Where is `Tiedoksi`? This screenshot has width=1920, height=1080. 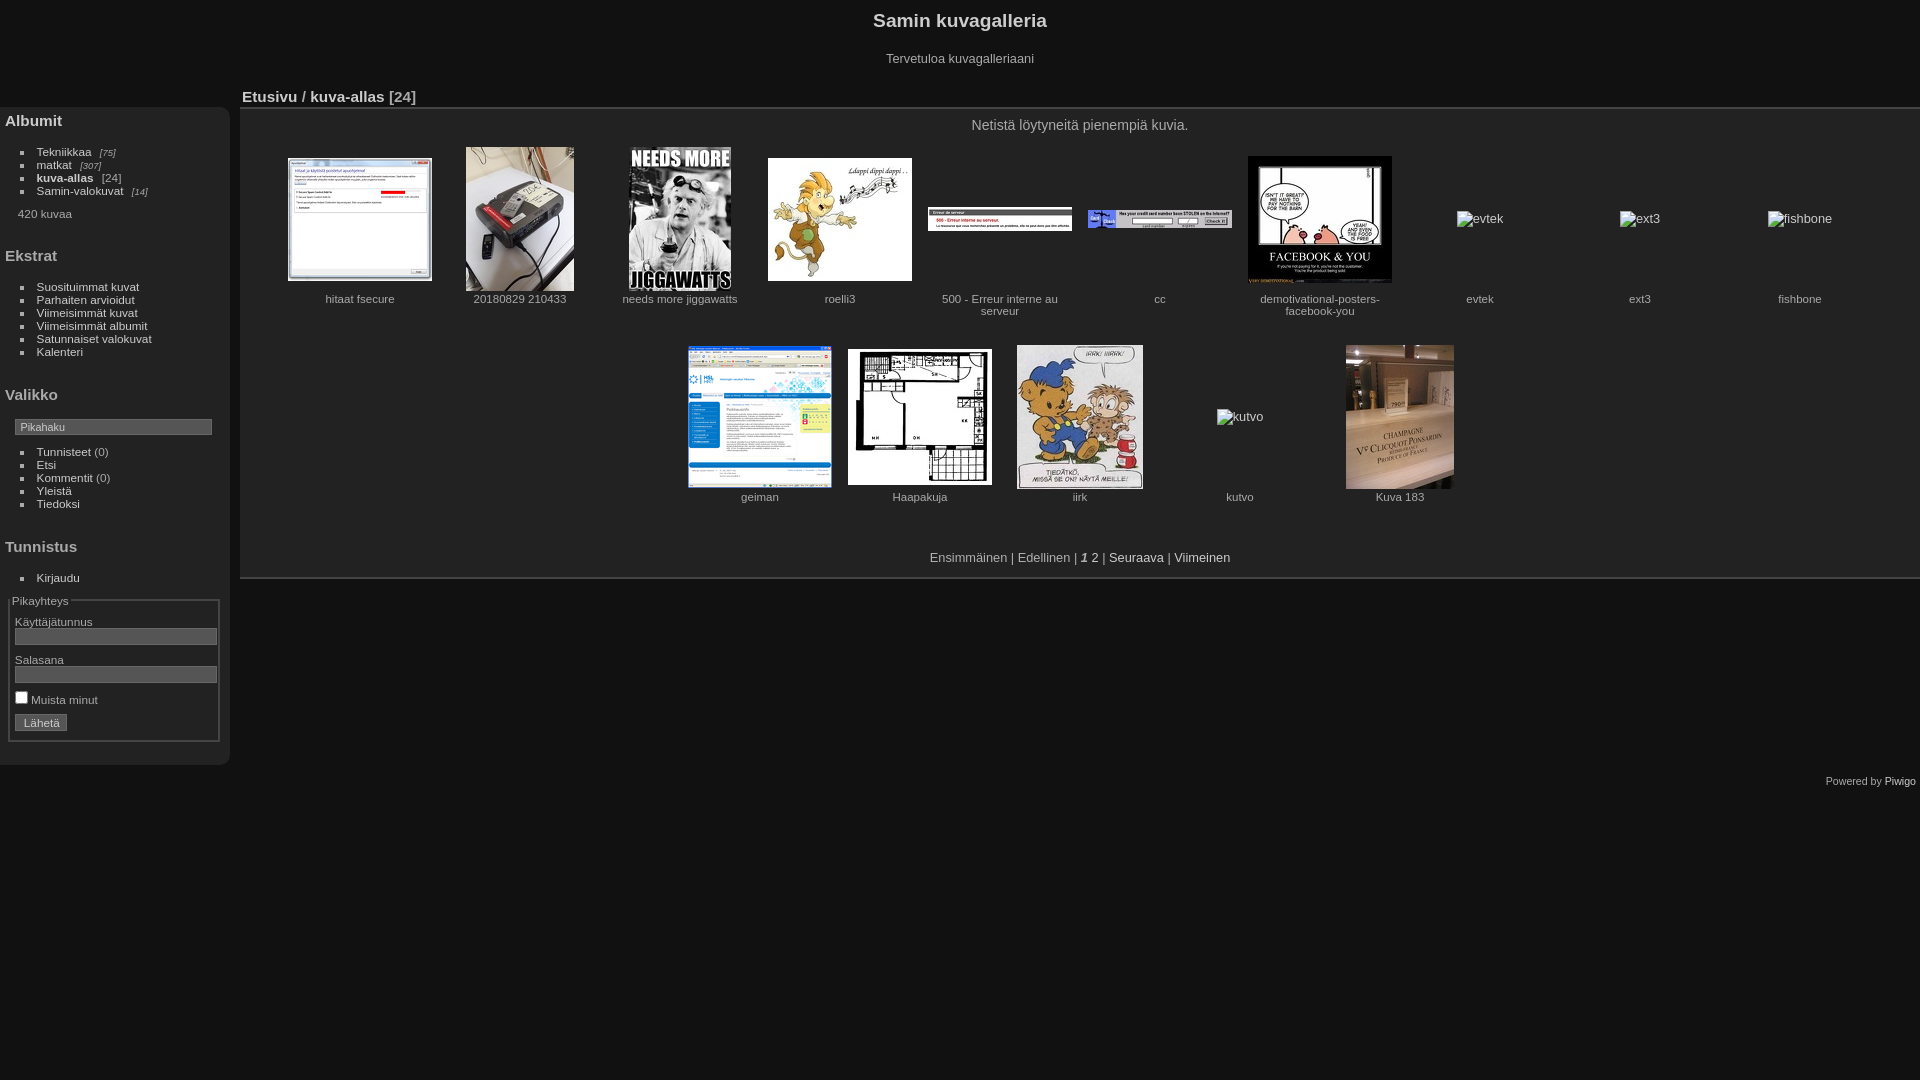
Tiedoksi is located at coordinates (58, 504).